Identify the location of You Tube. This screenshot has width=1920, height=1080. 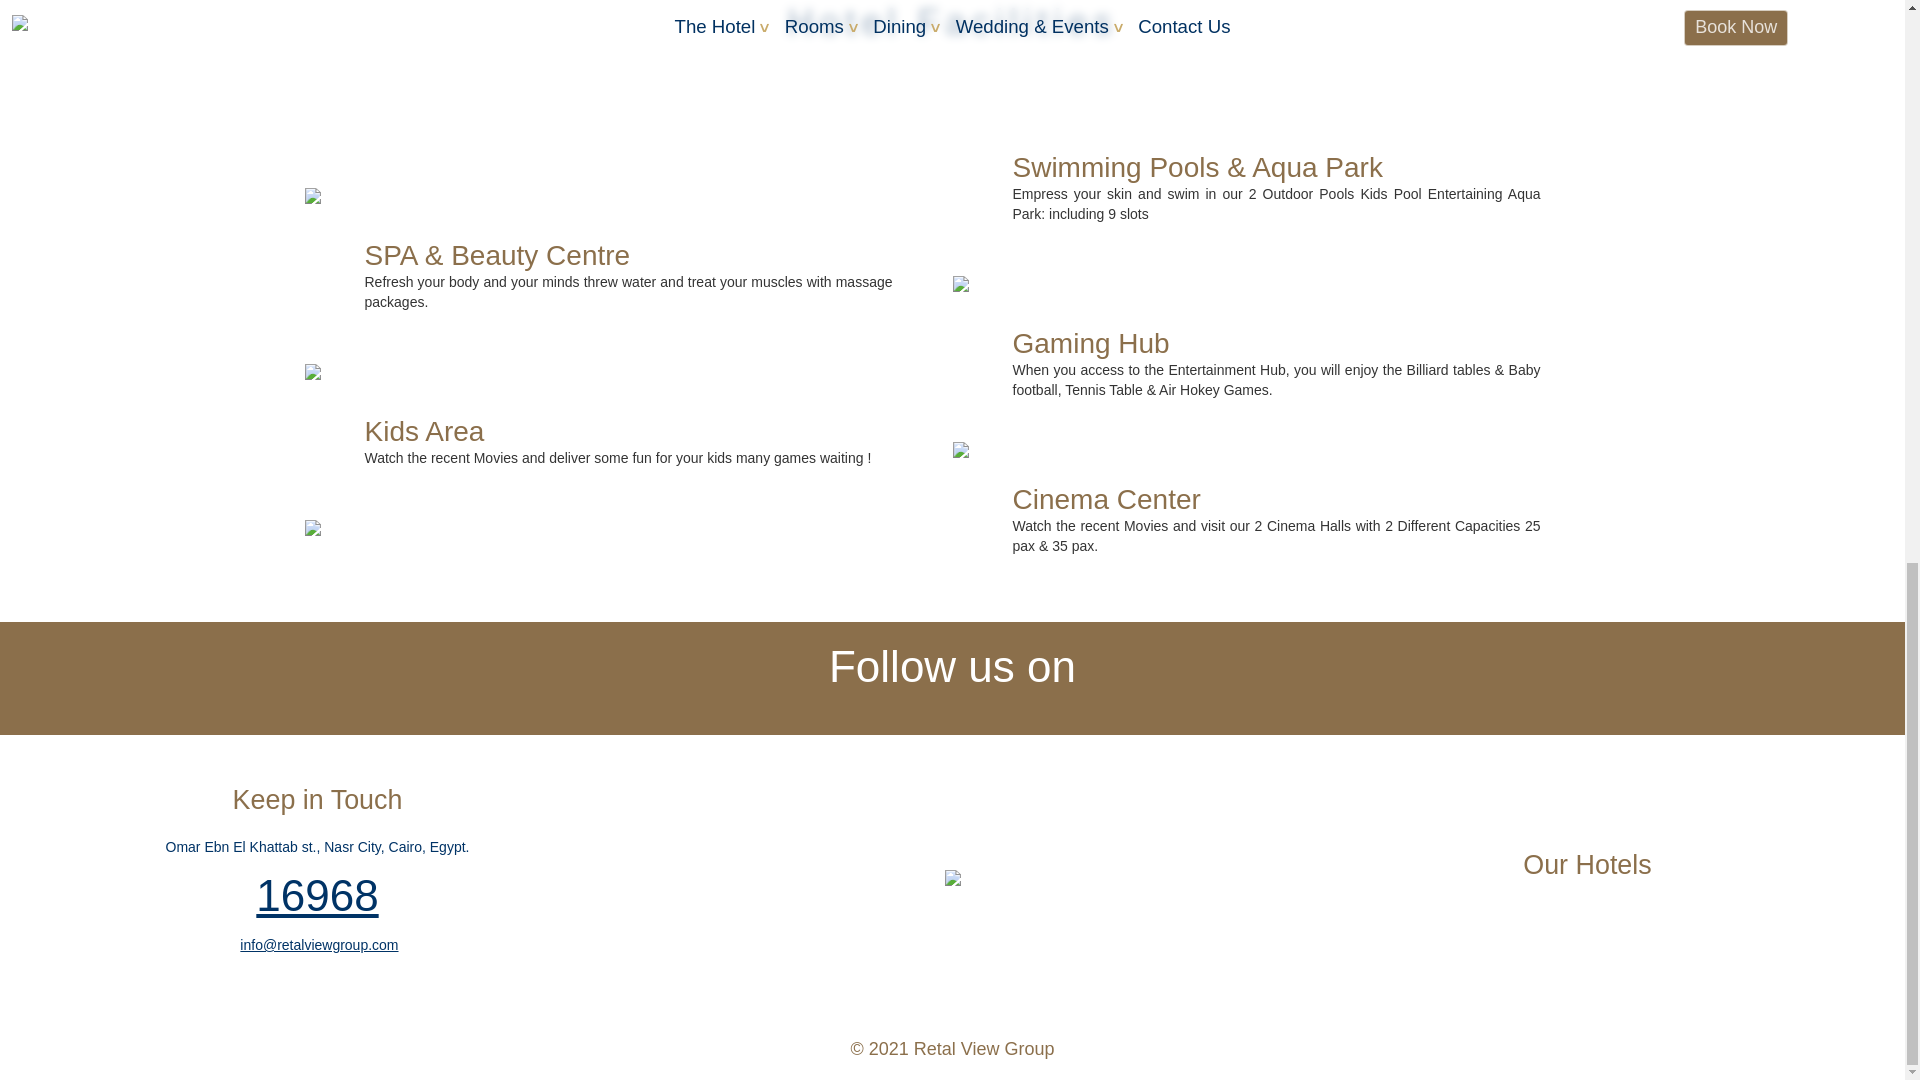
(994, 708).